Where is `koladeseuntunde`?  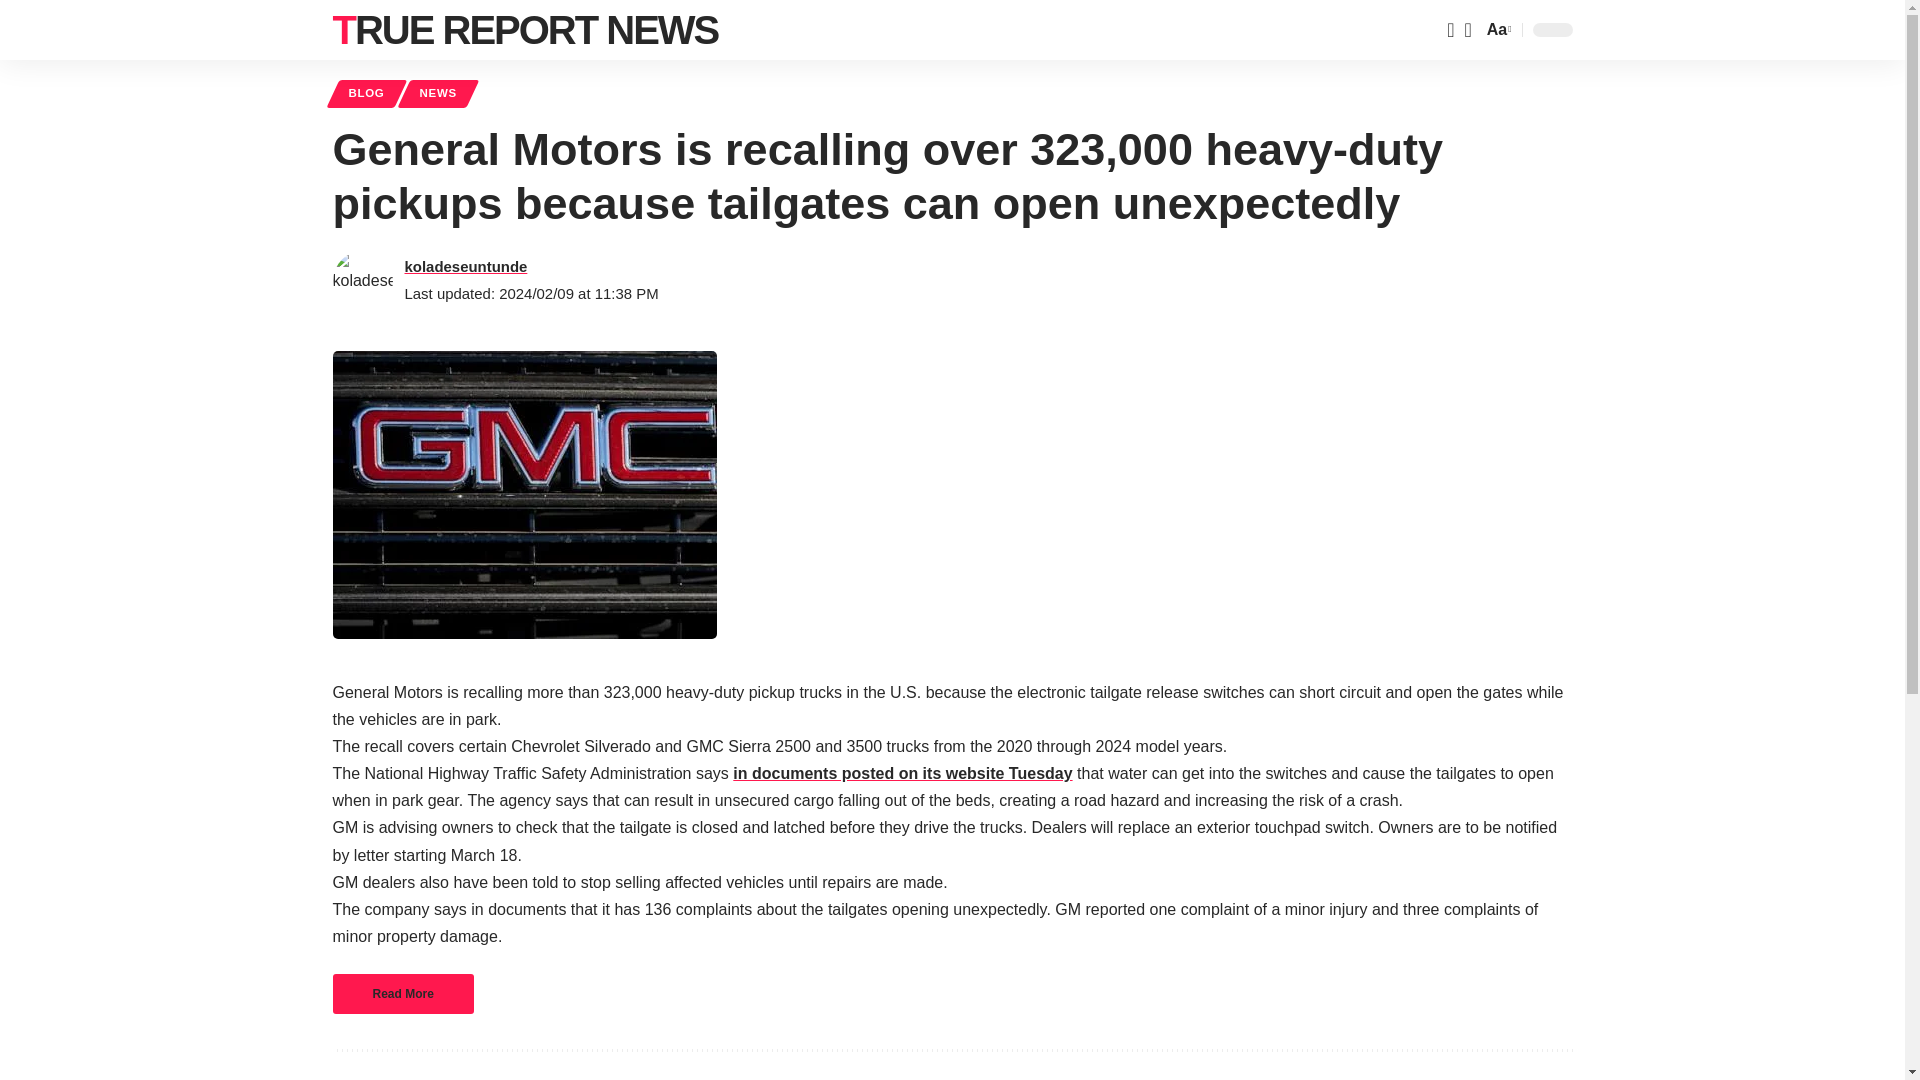 koladeseuntunde is located at coordinates (464, 266).